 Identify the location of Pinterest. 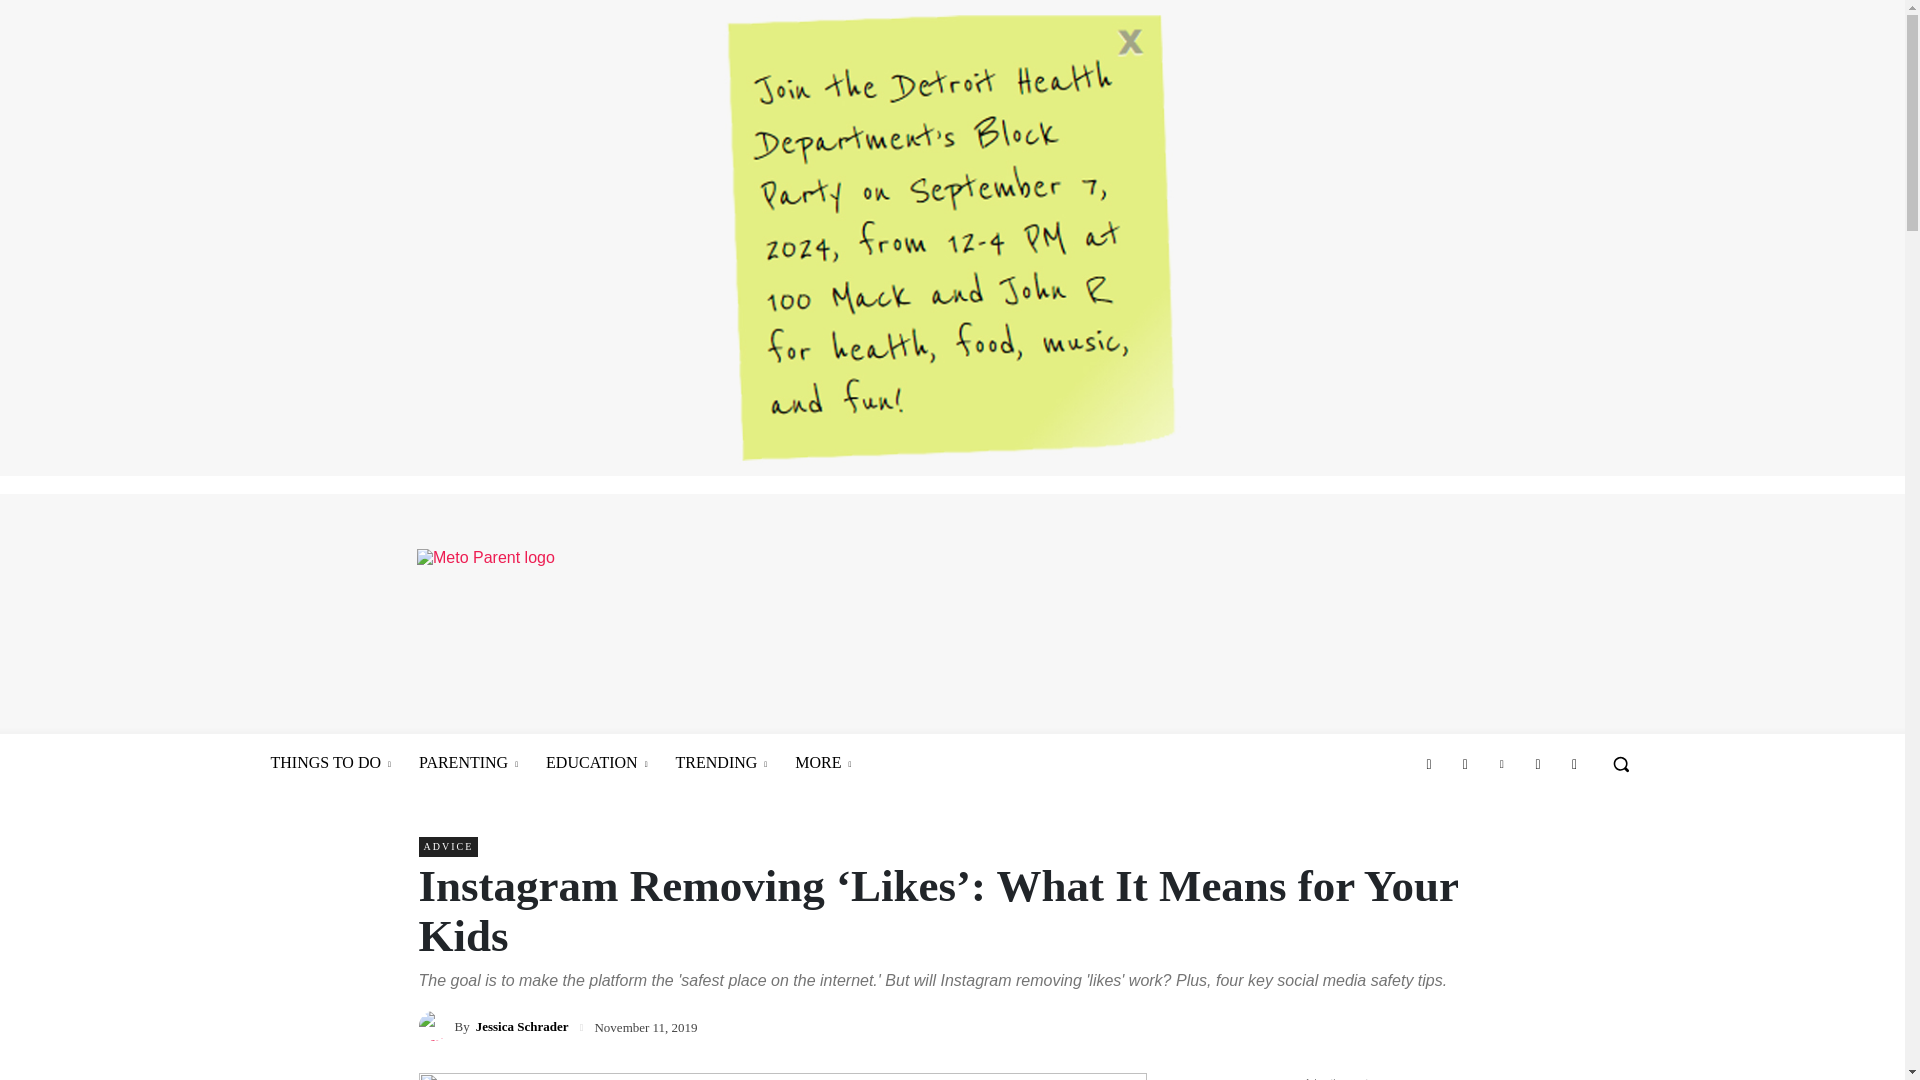
(1502, 764).